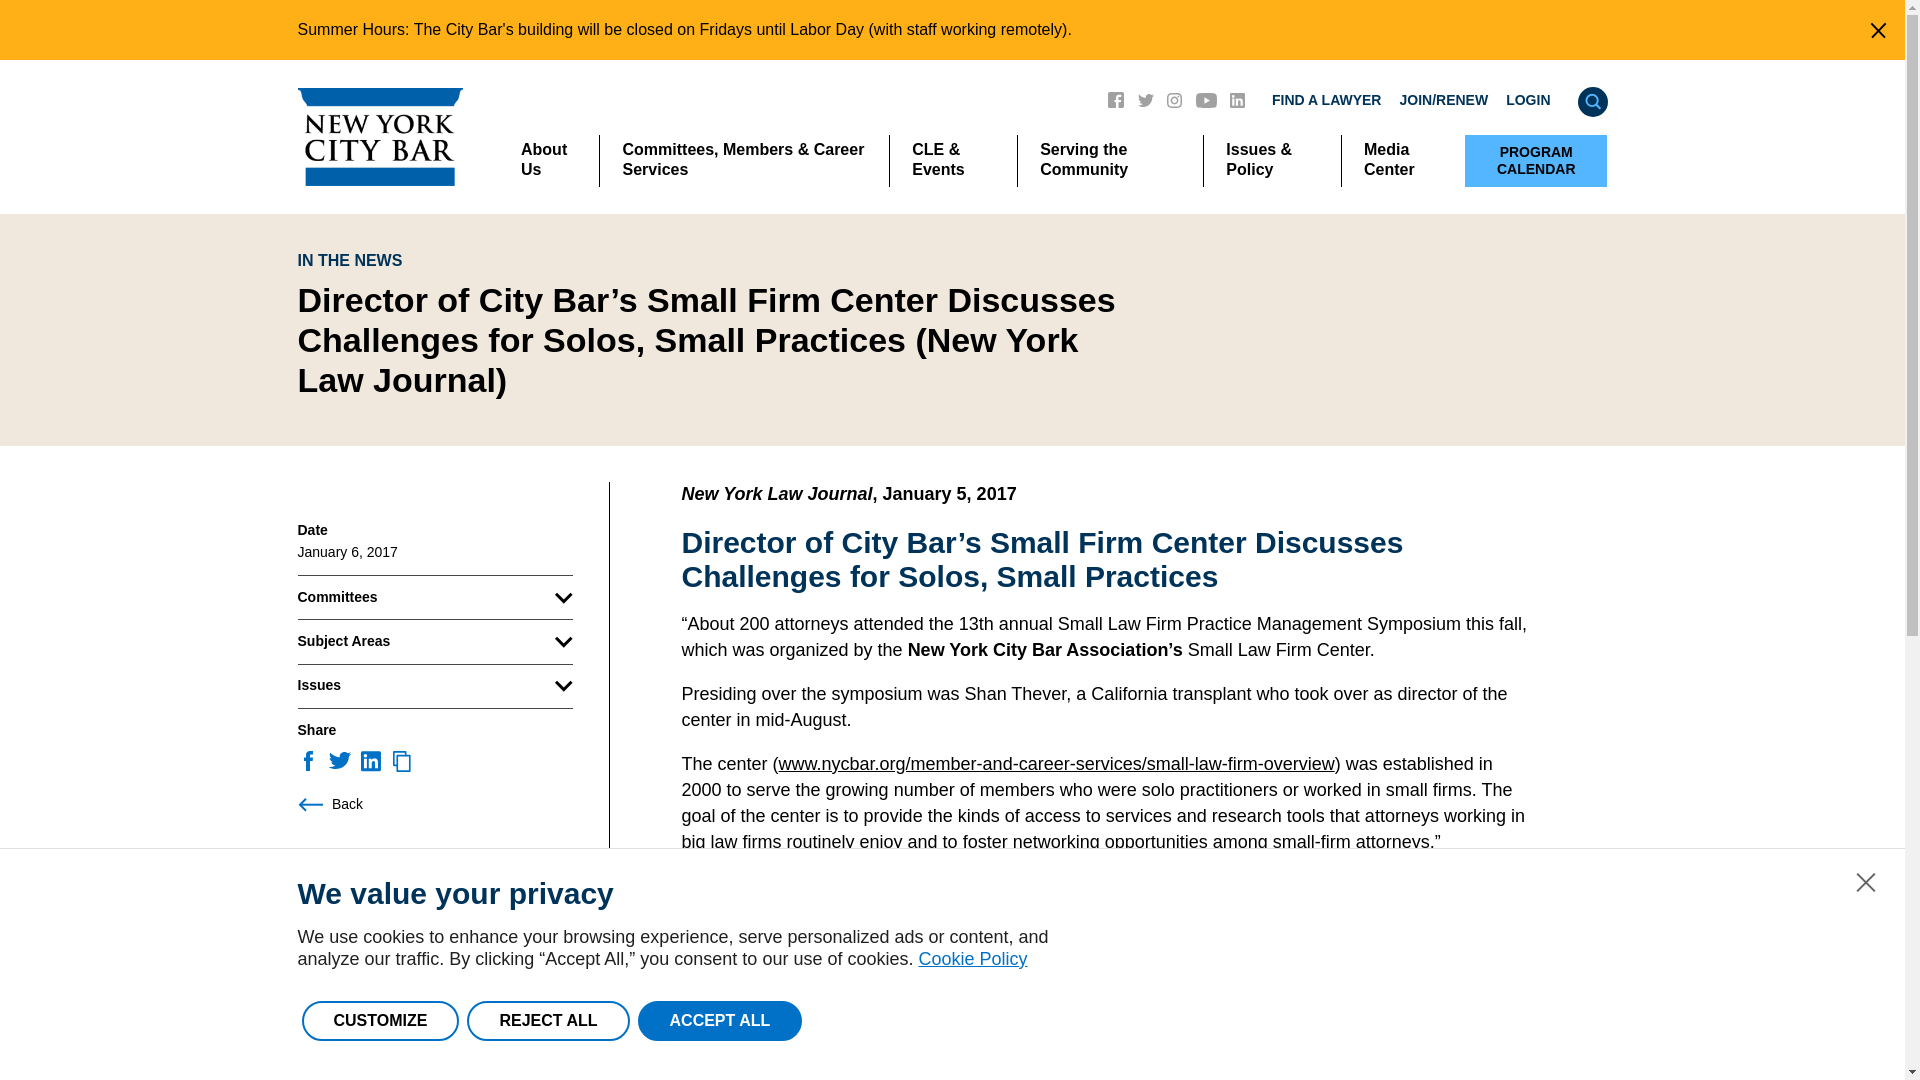  I want to click on About Us, so click(548, 160).